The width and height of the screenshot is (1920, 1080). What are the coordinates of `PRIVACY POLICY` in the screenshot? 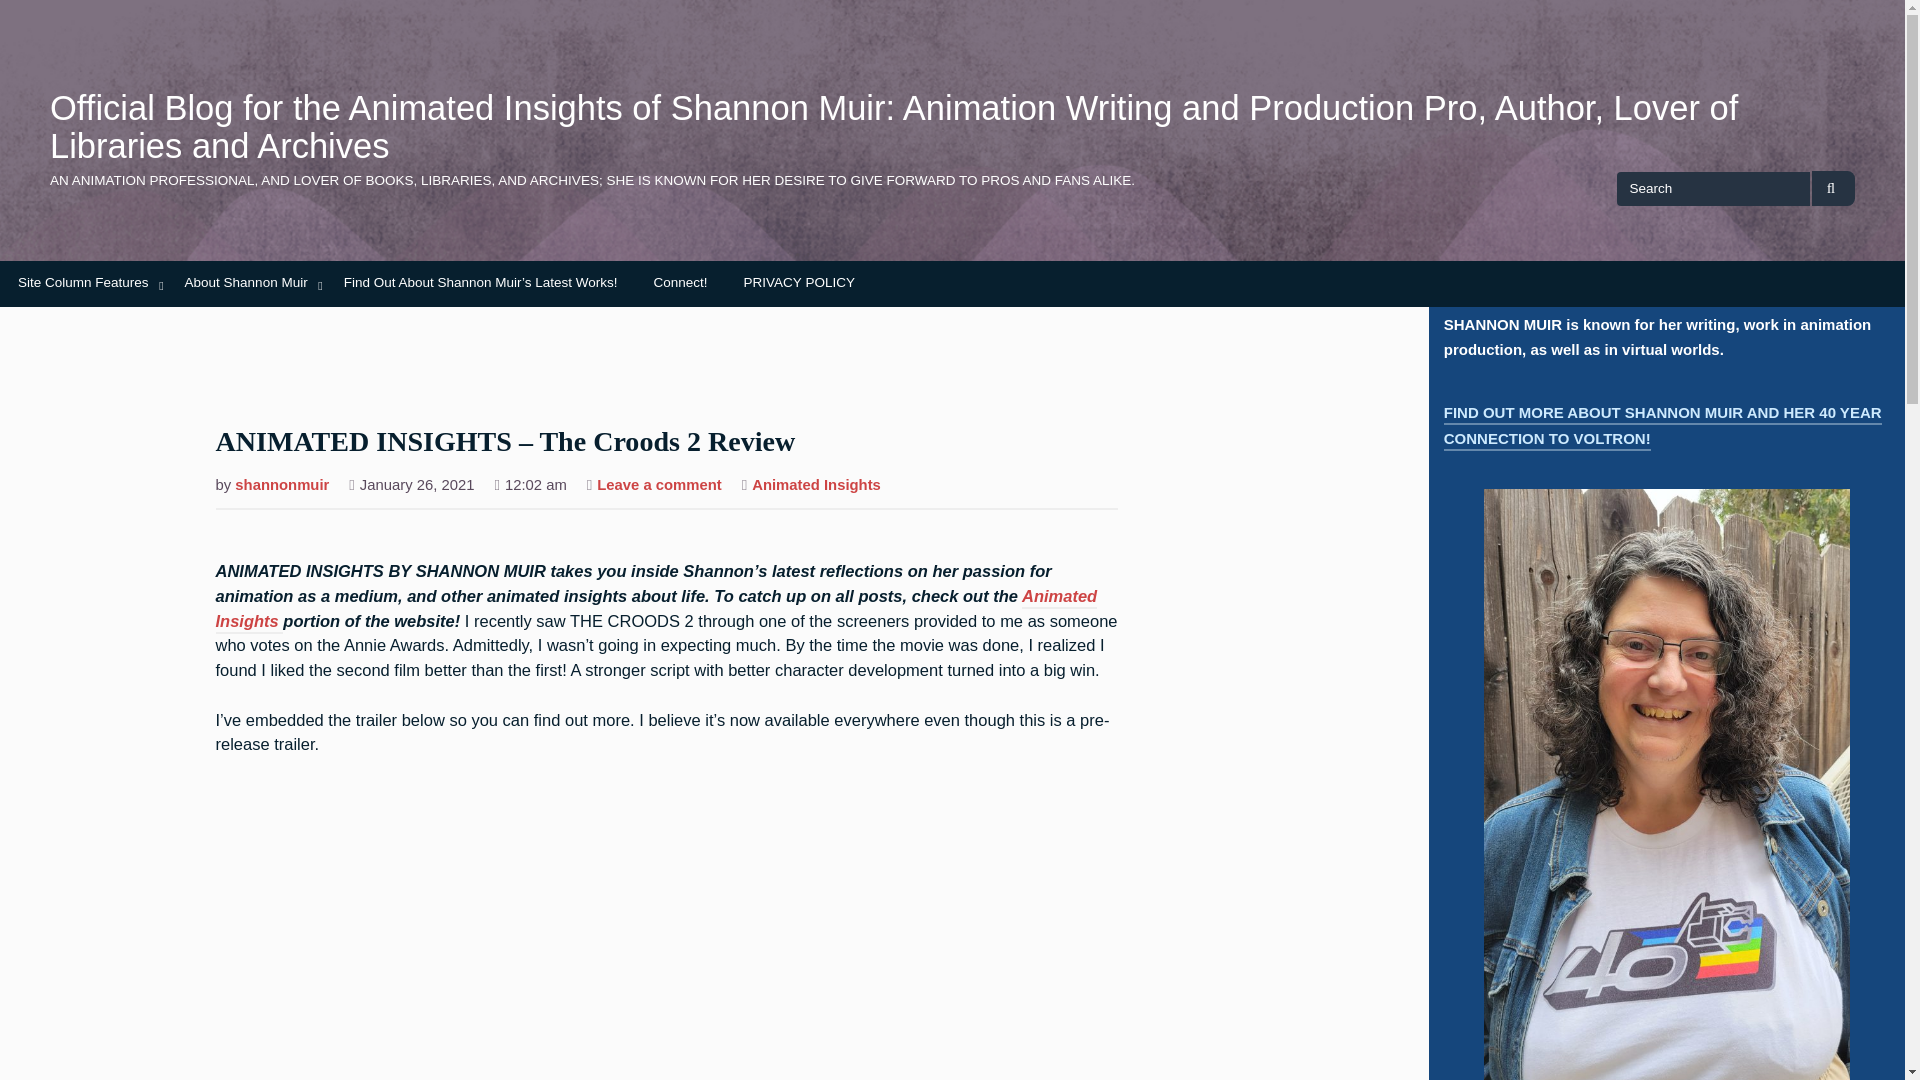 It's located at (799, 283).